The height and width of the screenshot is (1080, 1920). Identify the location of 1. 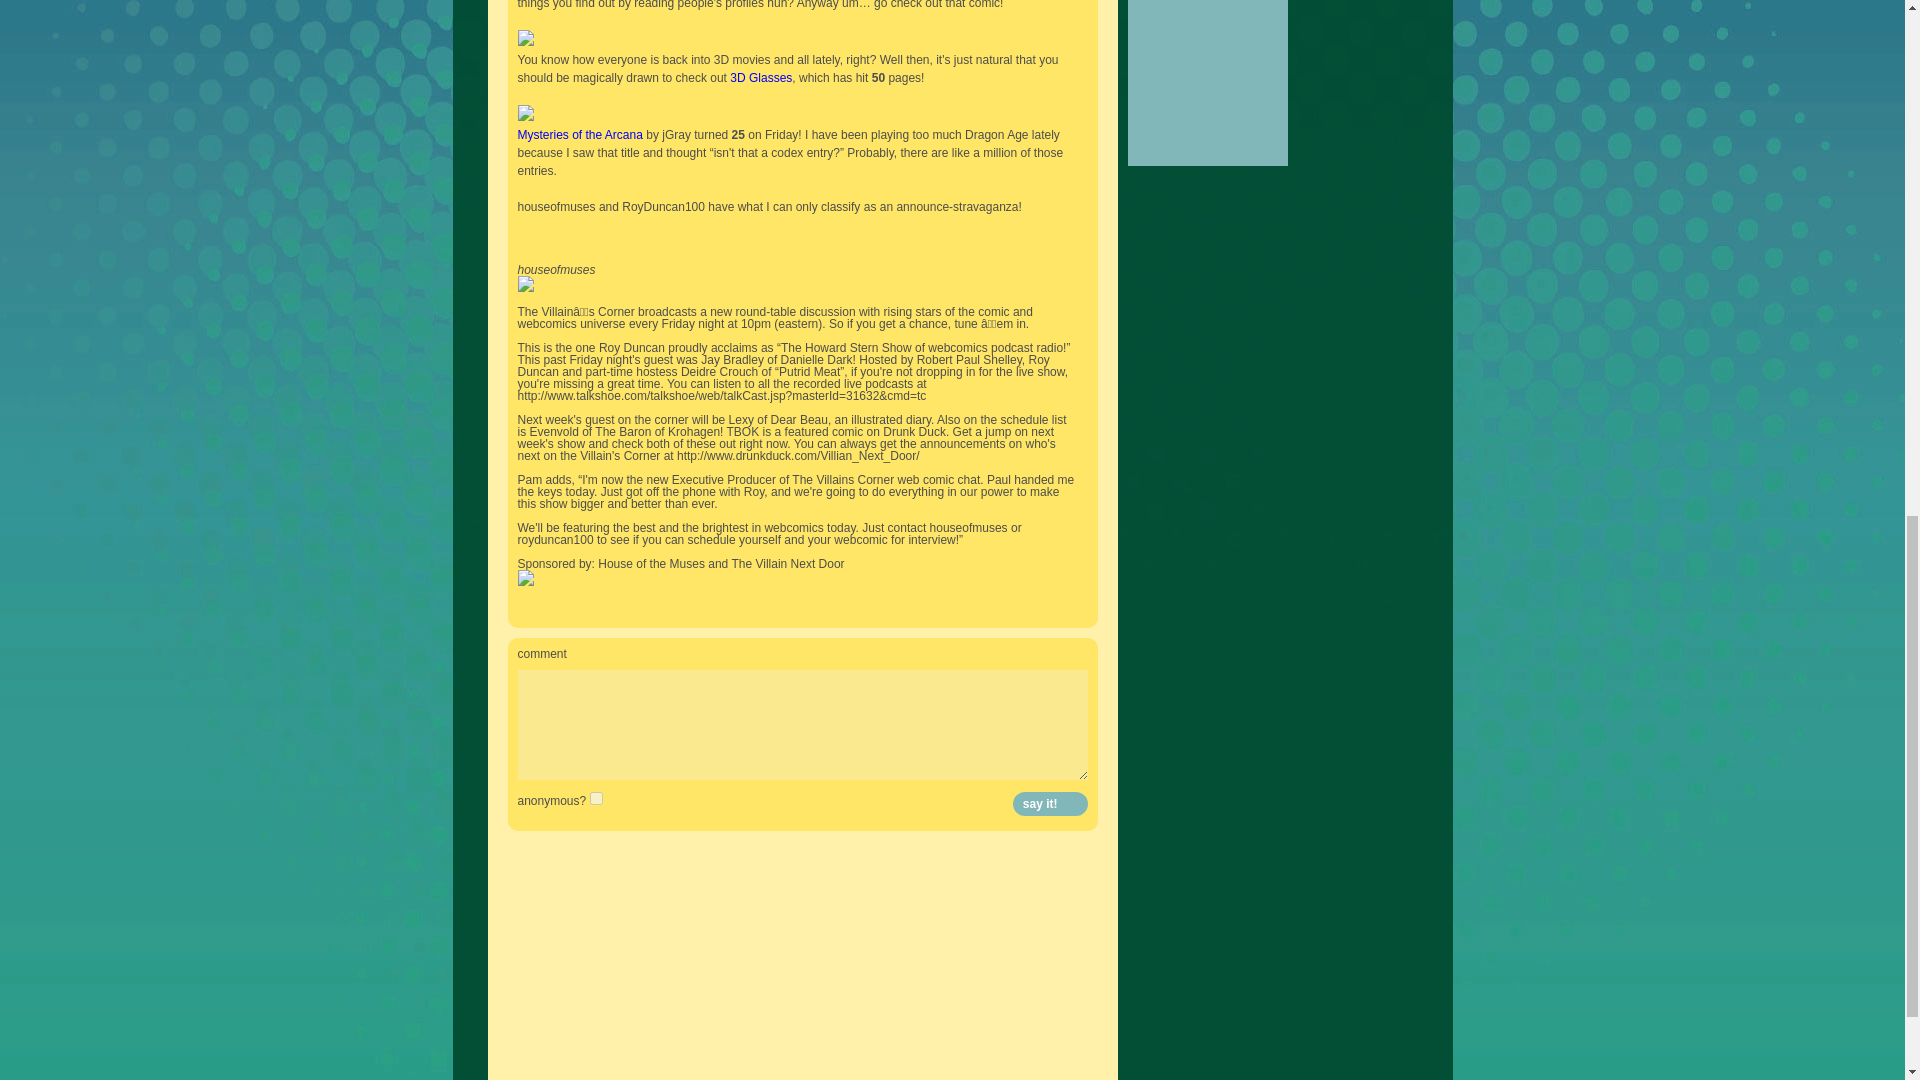
(596, 798).